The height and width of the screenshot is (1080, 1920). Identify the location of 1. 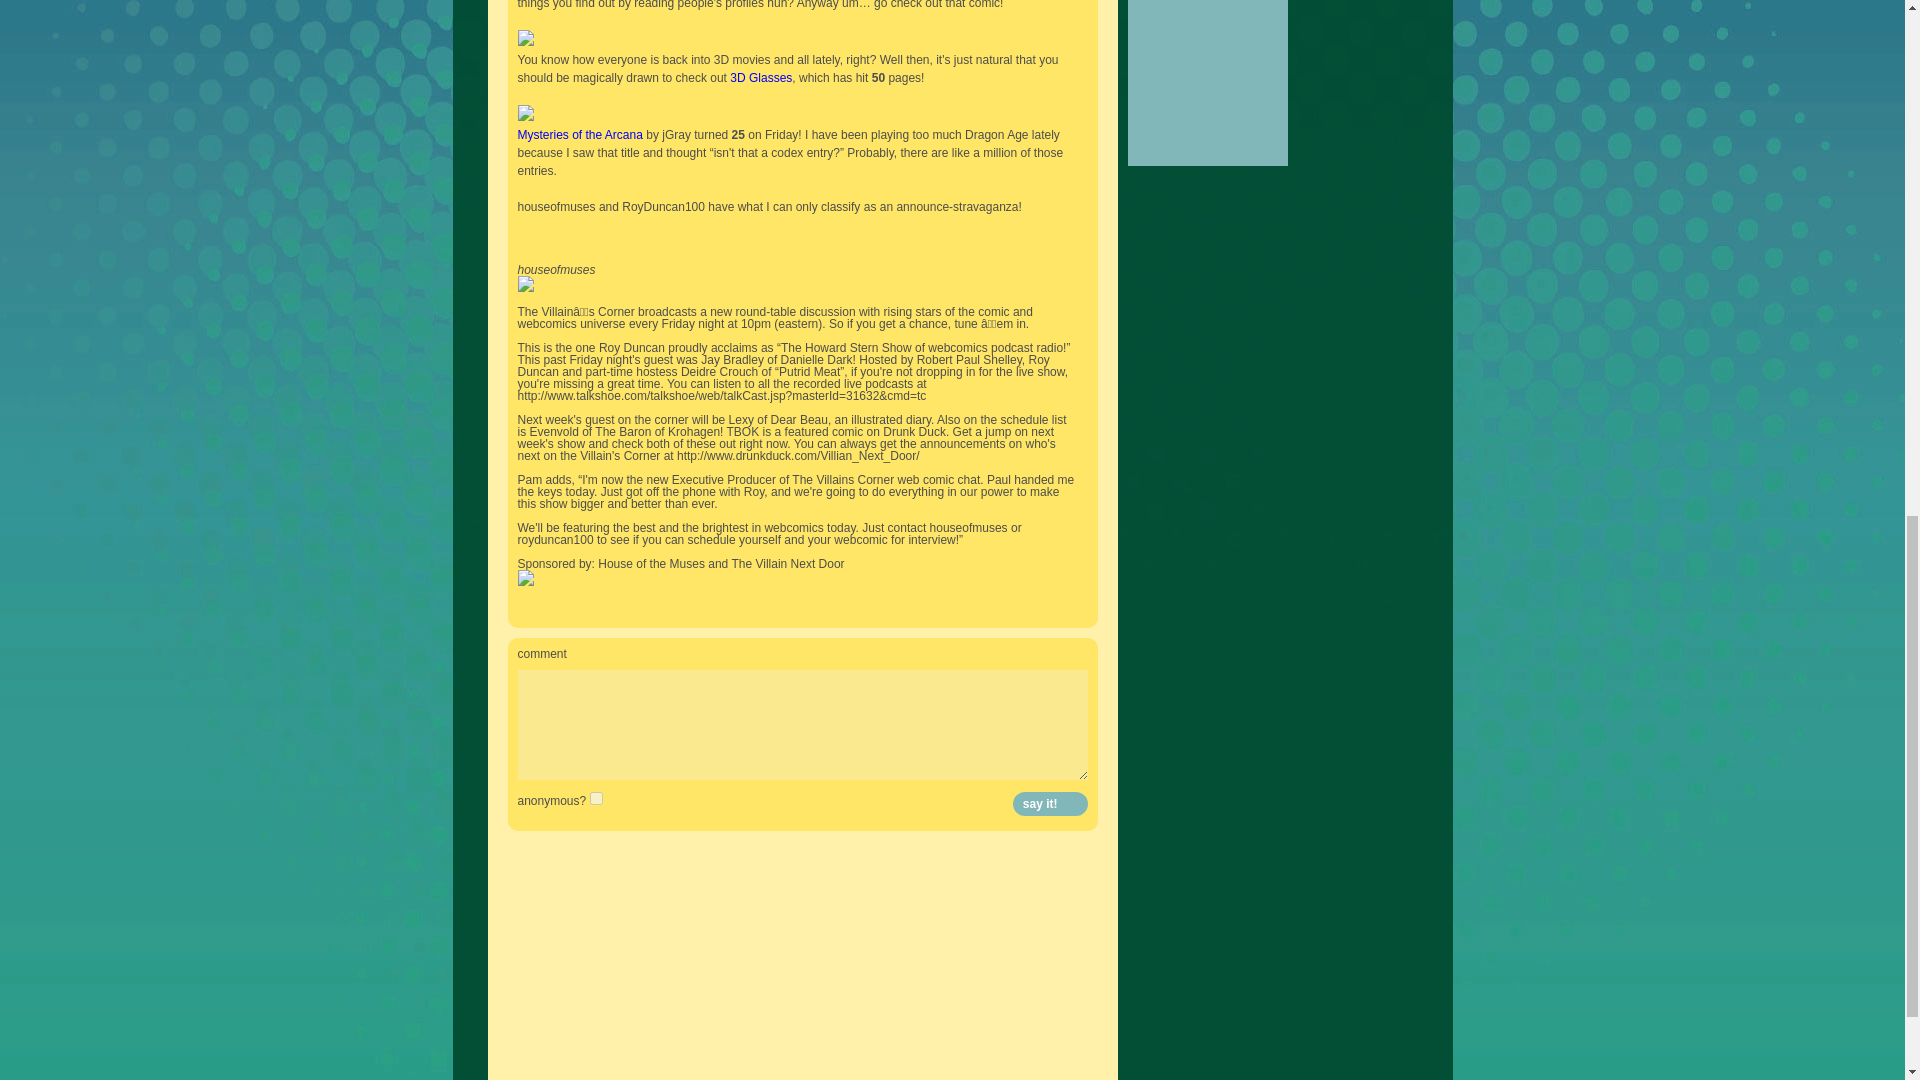
(596, 798).